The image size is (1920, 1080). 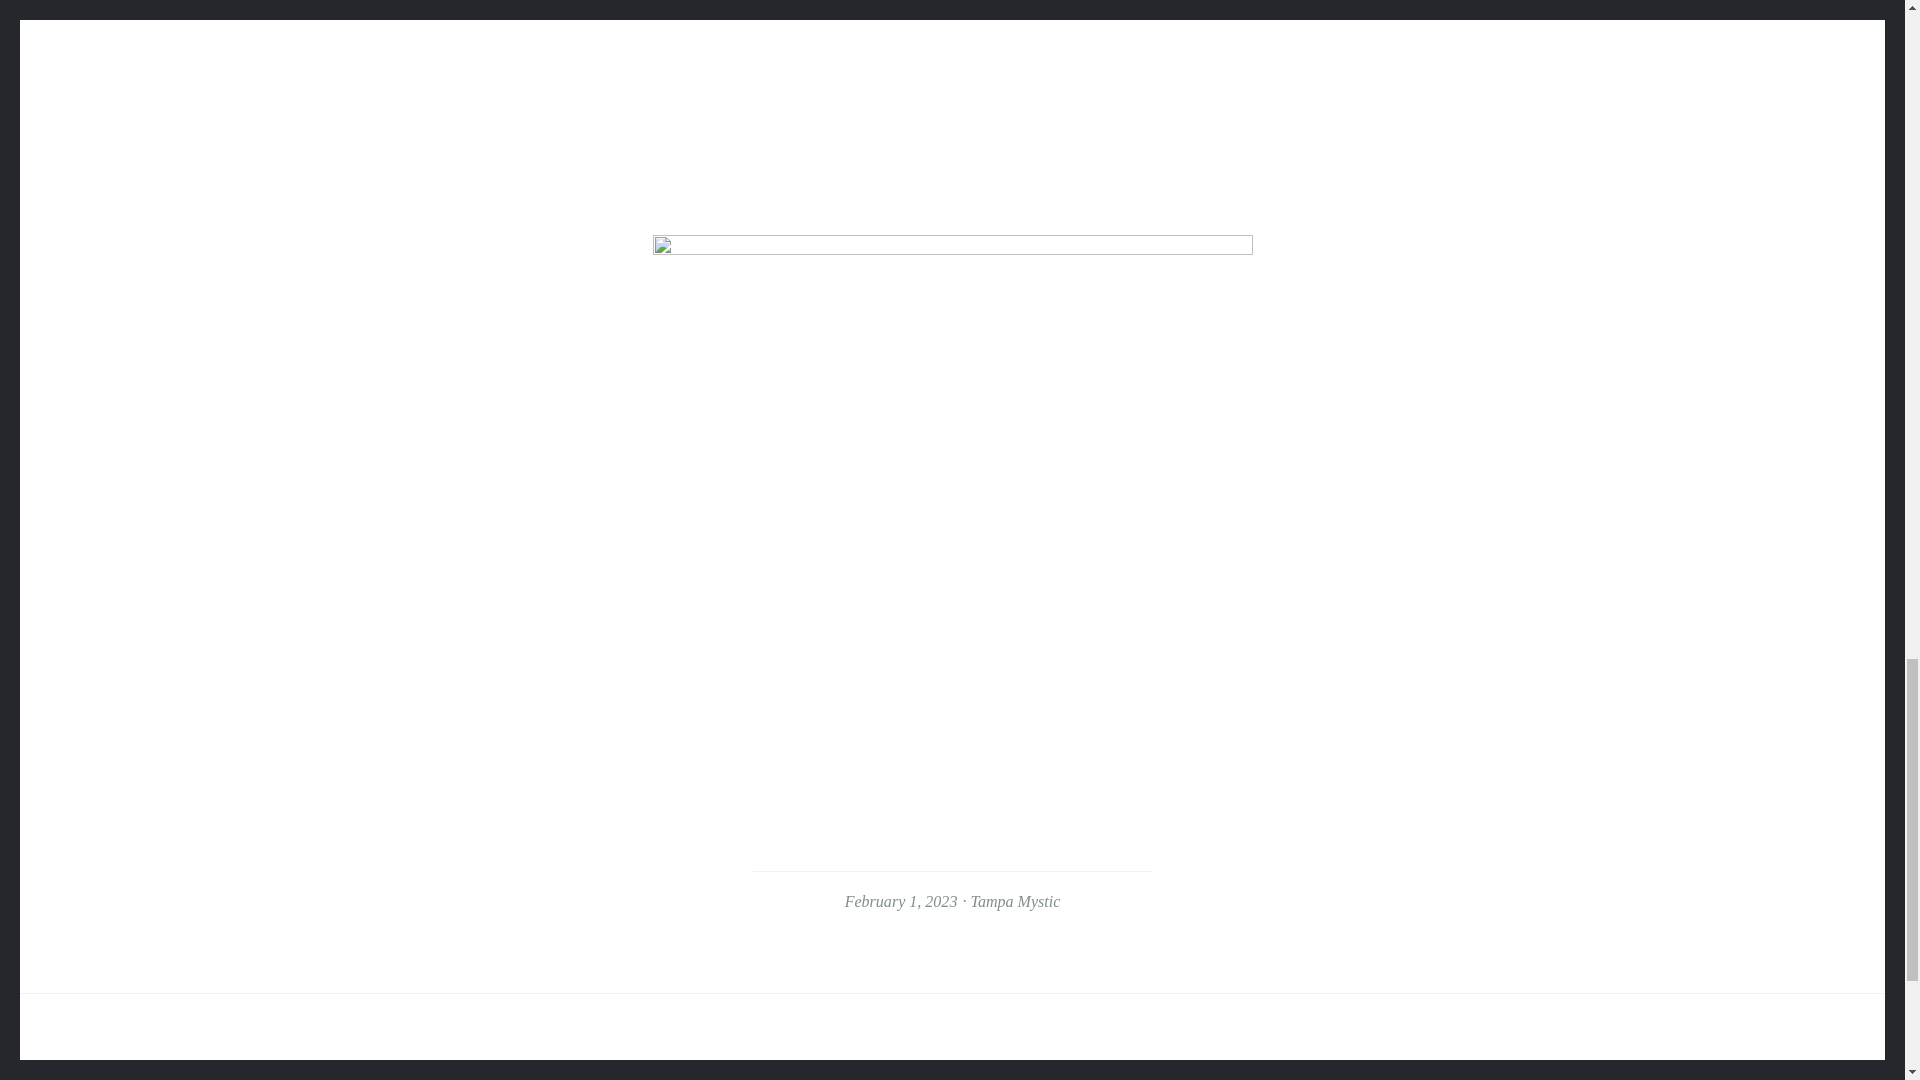 I want to click on February 1, 2023, so click(x=901, y=902).